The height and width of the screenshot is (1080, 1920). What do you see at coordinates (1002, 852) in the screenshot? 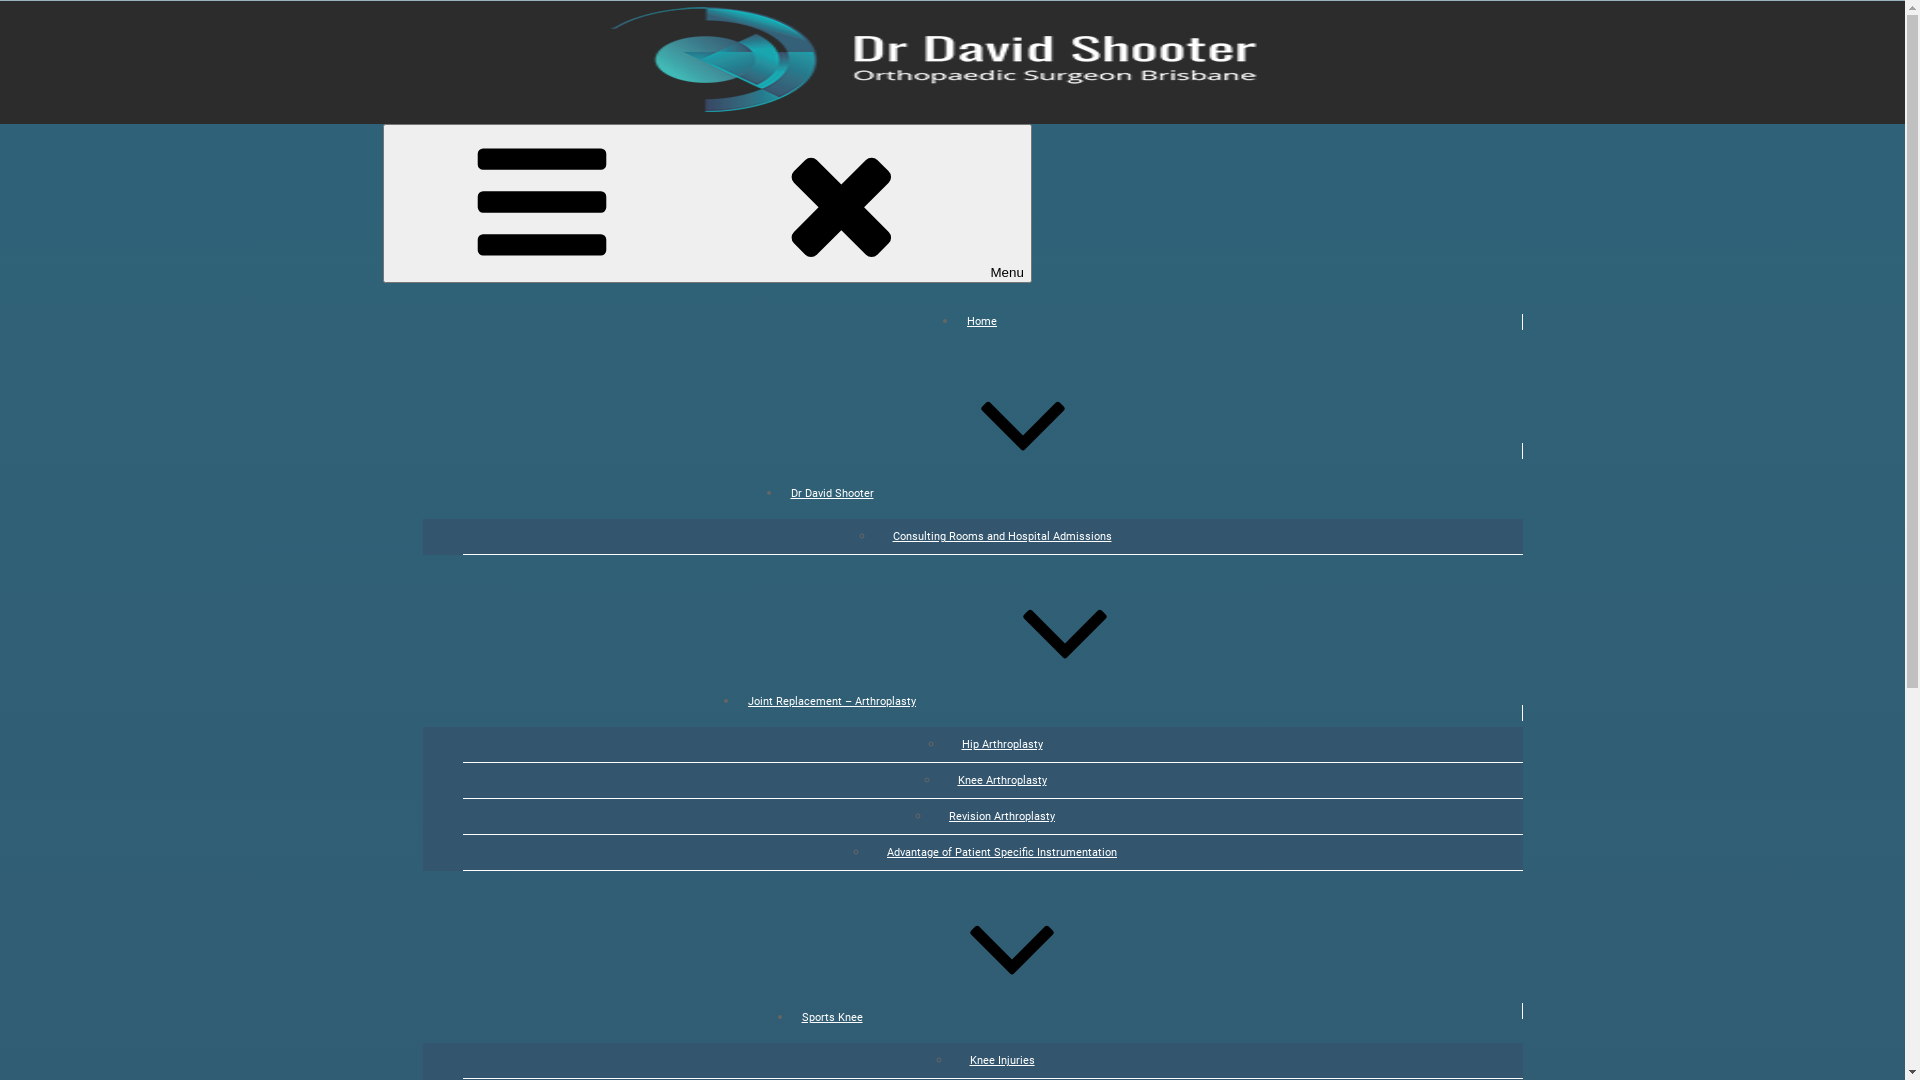
I see `Advantage of Patient Specific Instrumentation` at bounding box center [1002, 852].